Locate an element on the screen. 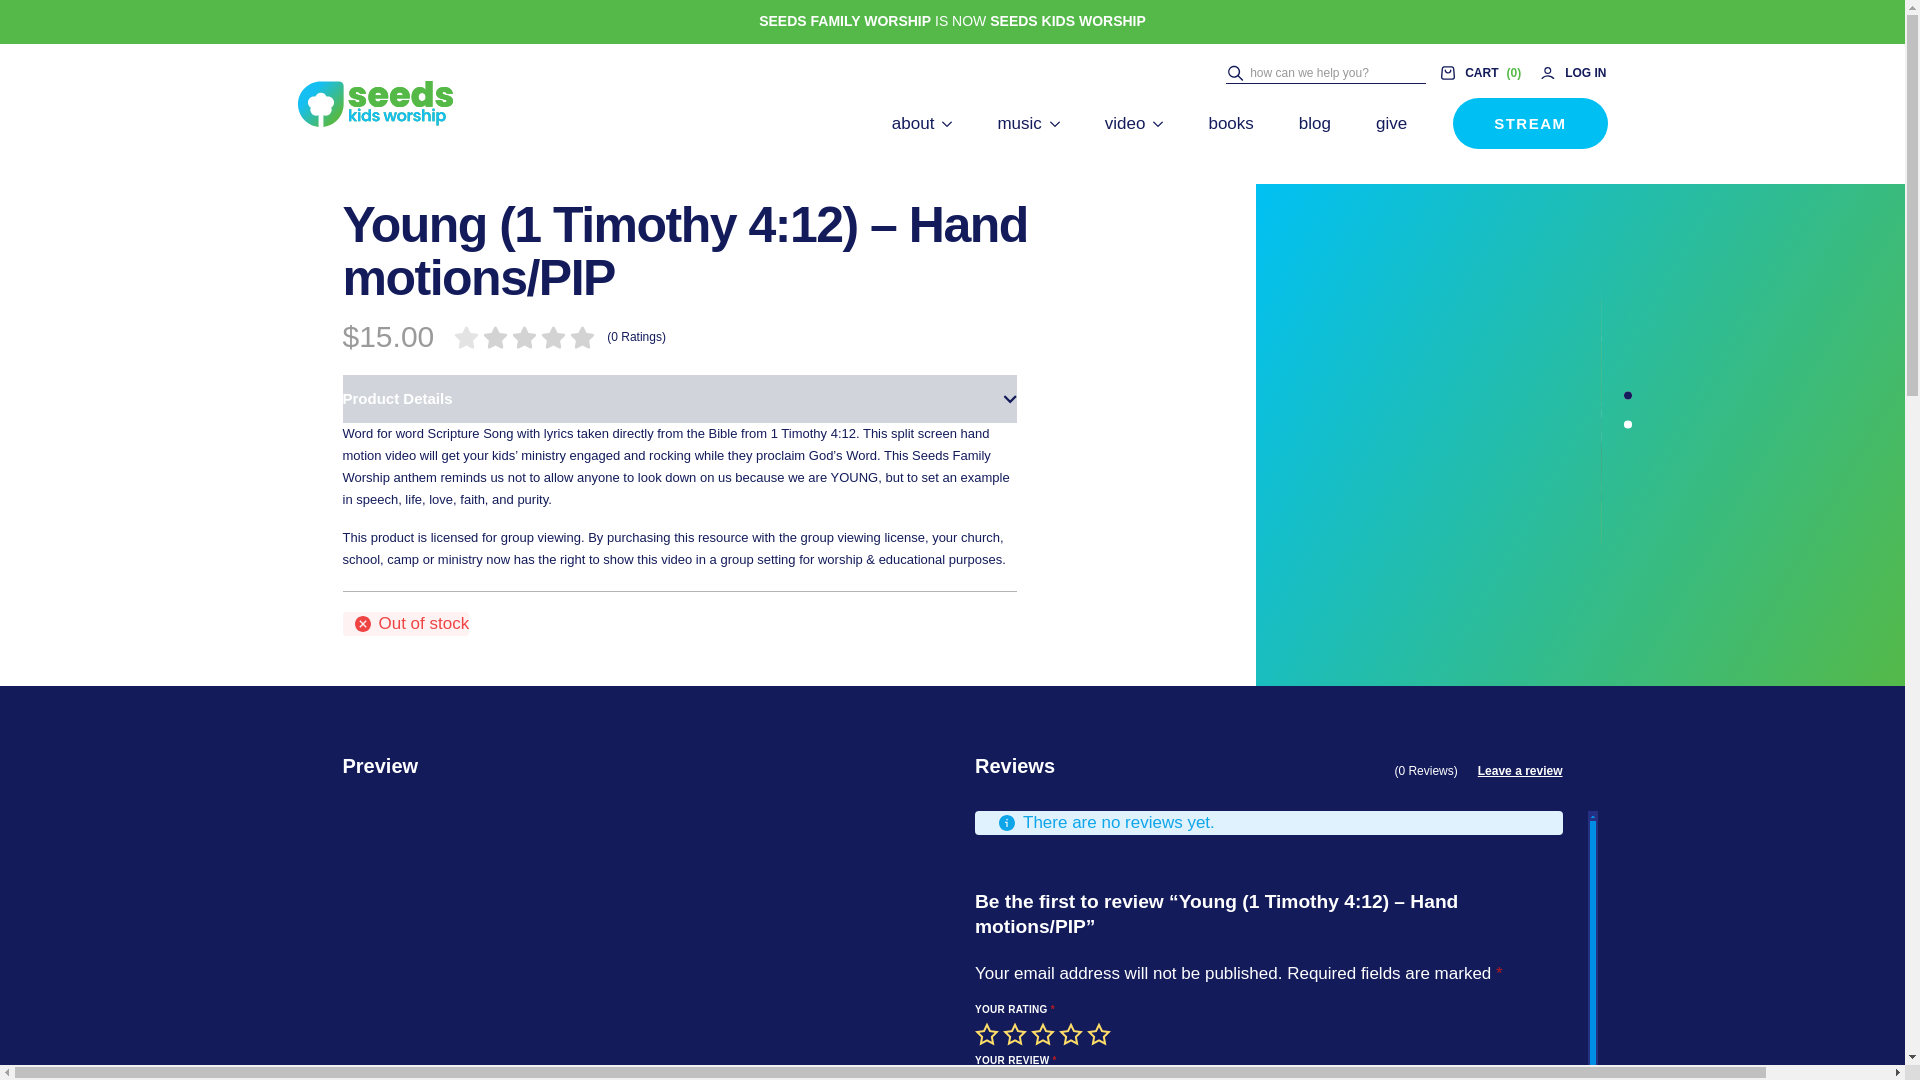 The width and height of the screenshot is (1920, 1080). 3 is located at coordinates (1045, 1034).